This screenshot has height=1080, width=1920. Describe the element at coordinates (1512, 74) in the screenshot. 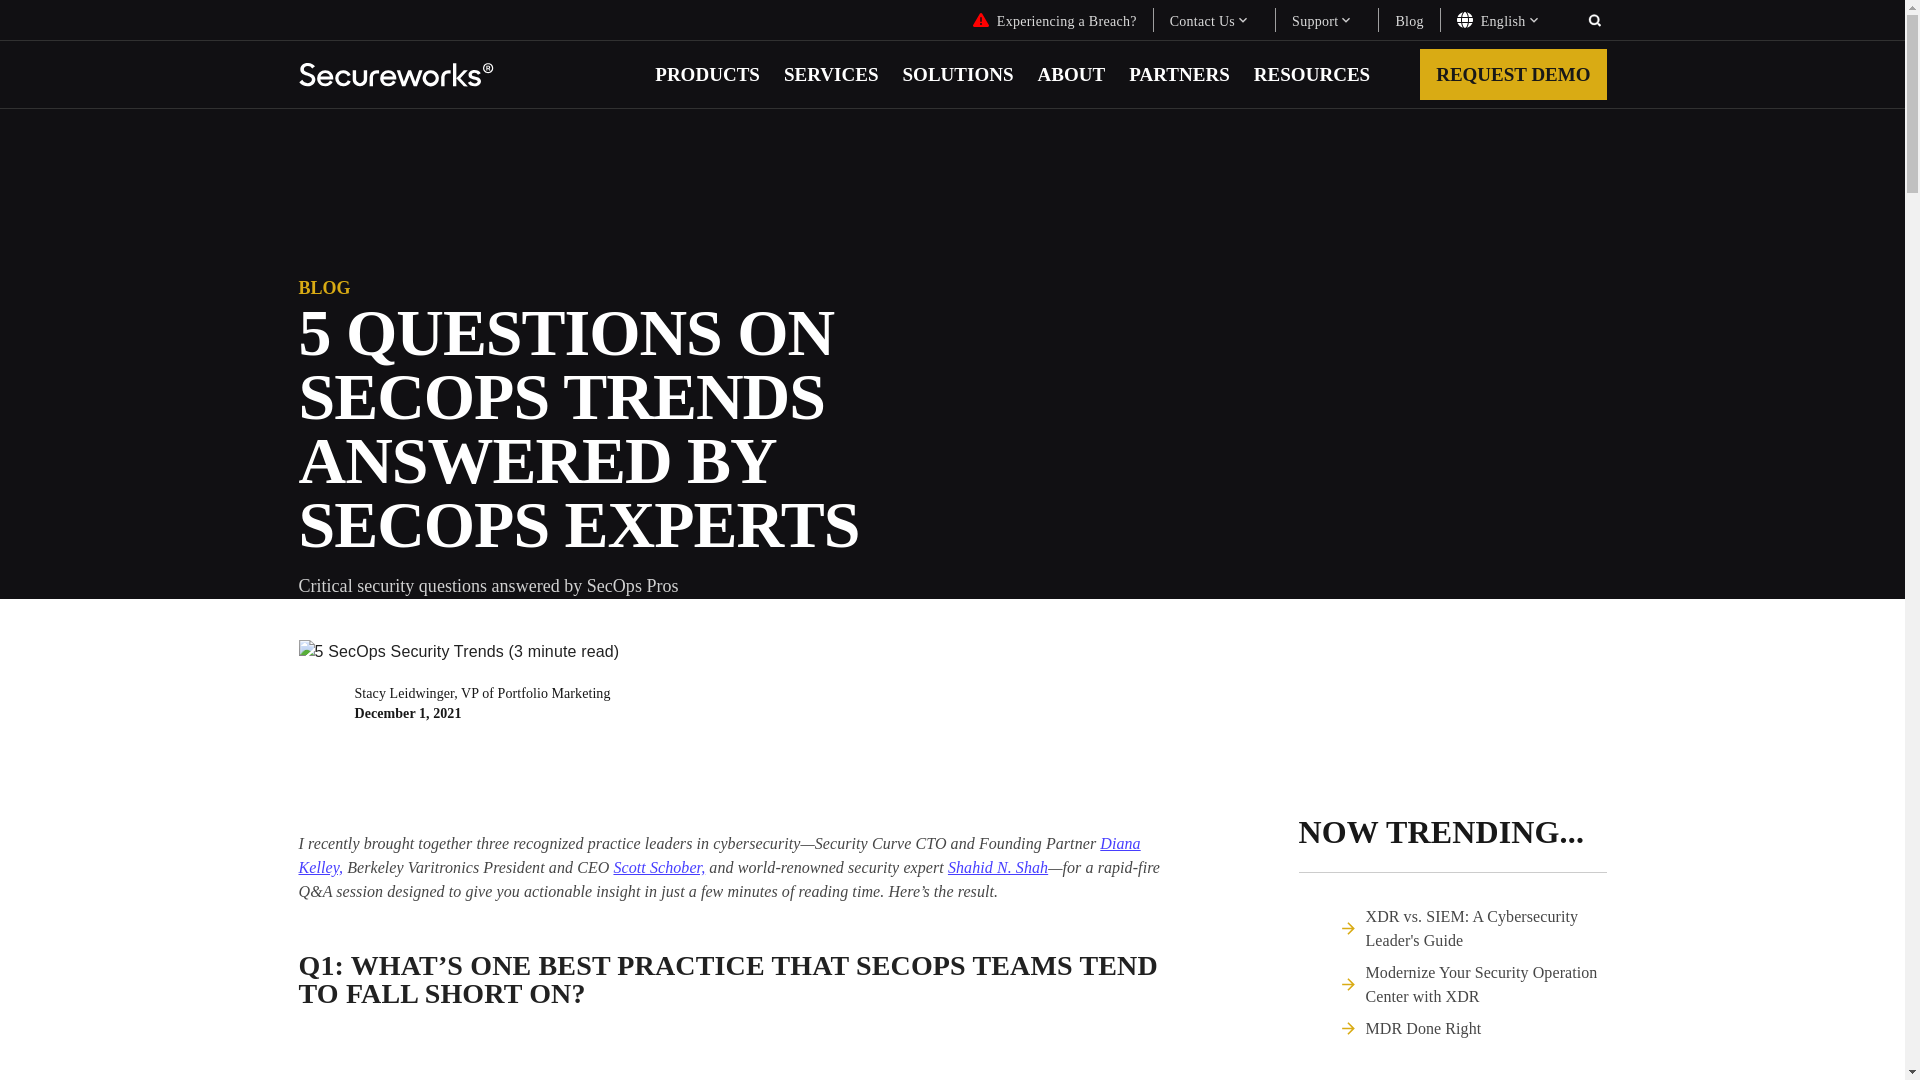

I see `REQUEST DEMO` at that location.